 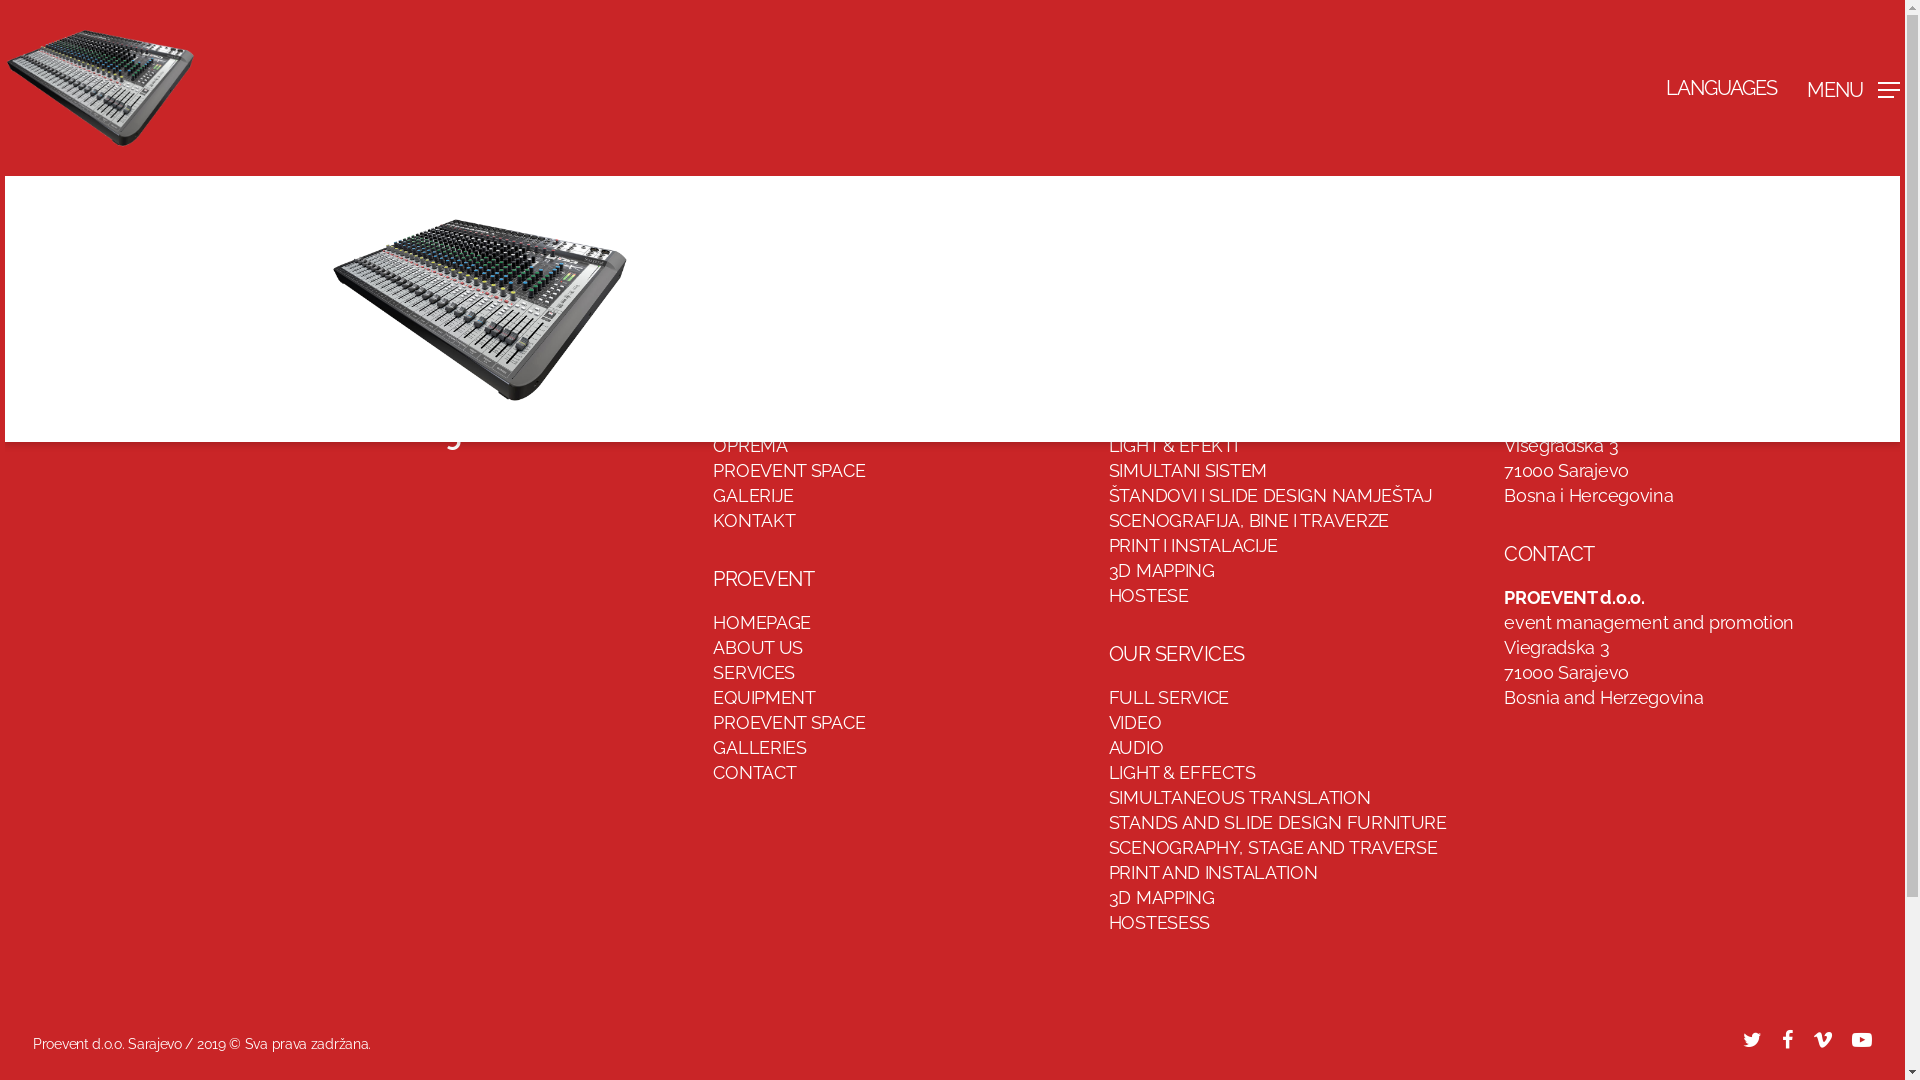 I want to click on SIMULTANEOUS TRANSLATION, so click(x=1240, y=798).